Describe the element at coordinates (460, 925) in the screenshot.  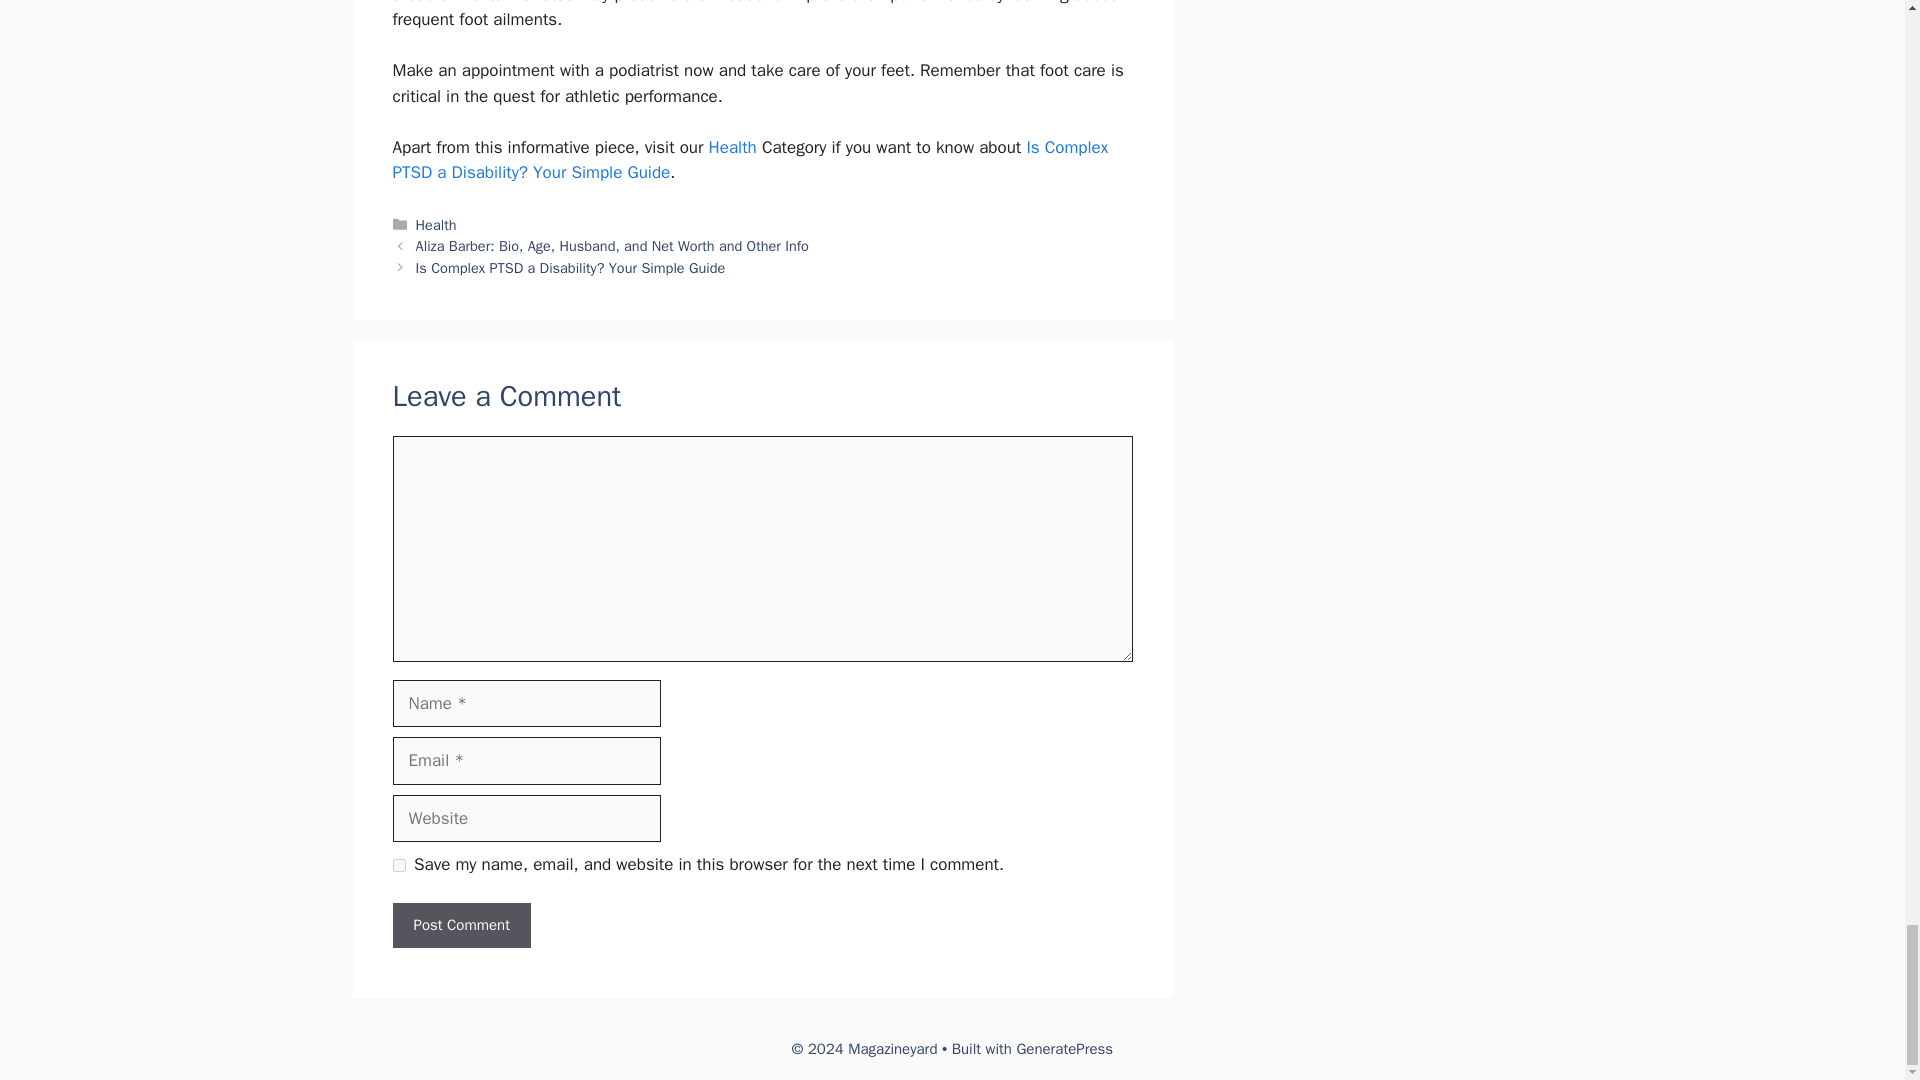
I see `Post Comment` at that location.